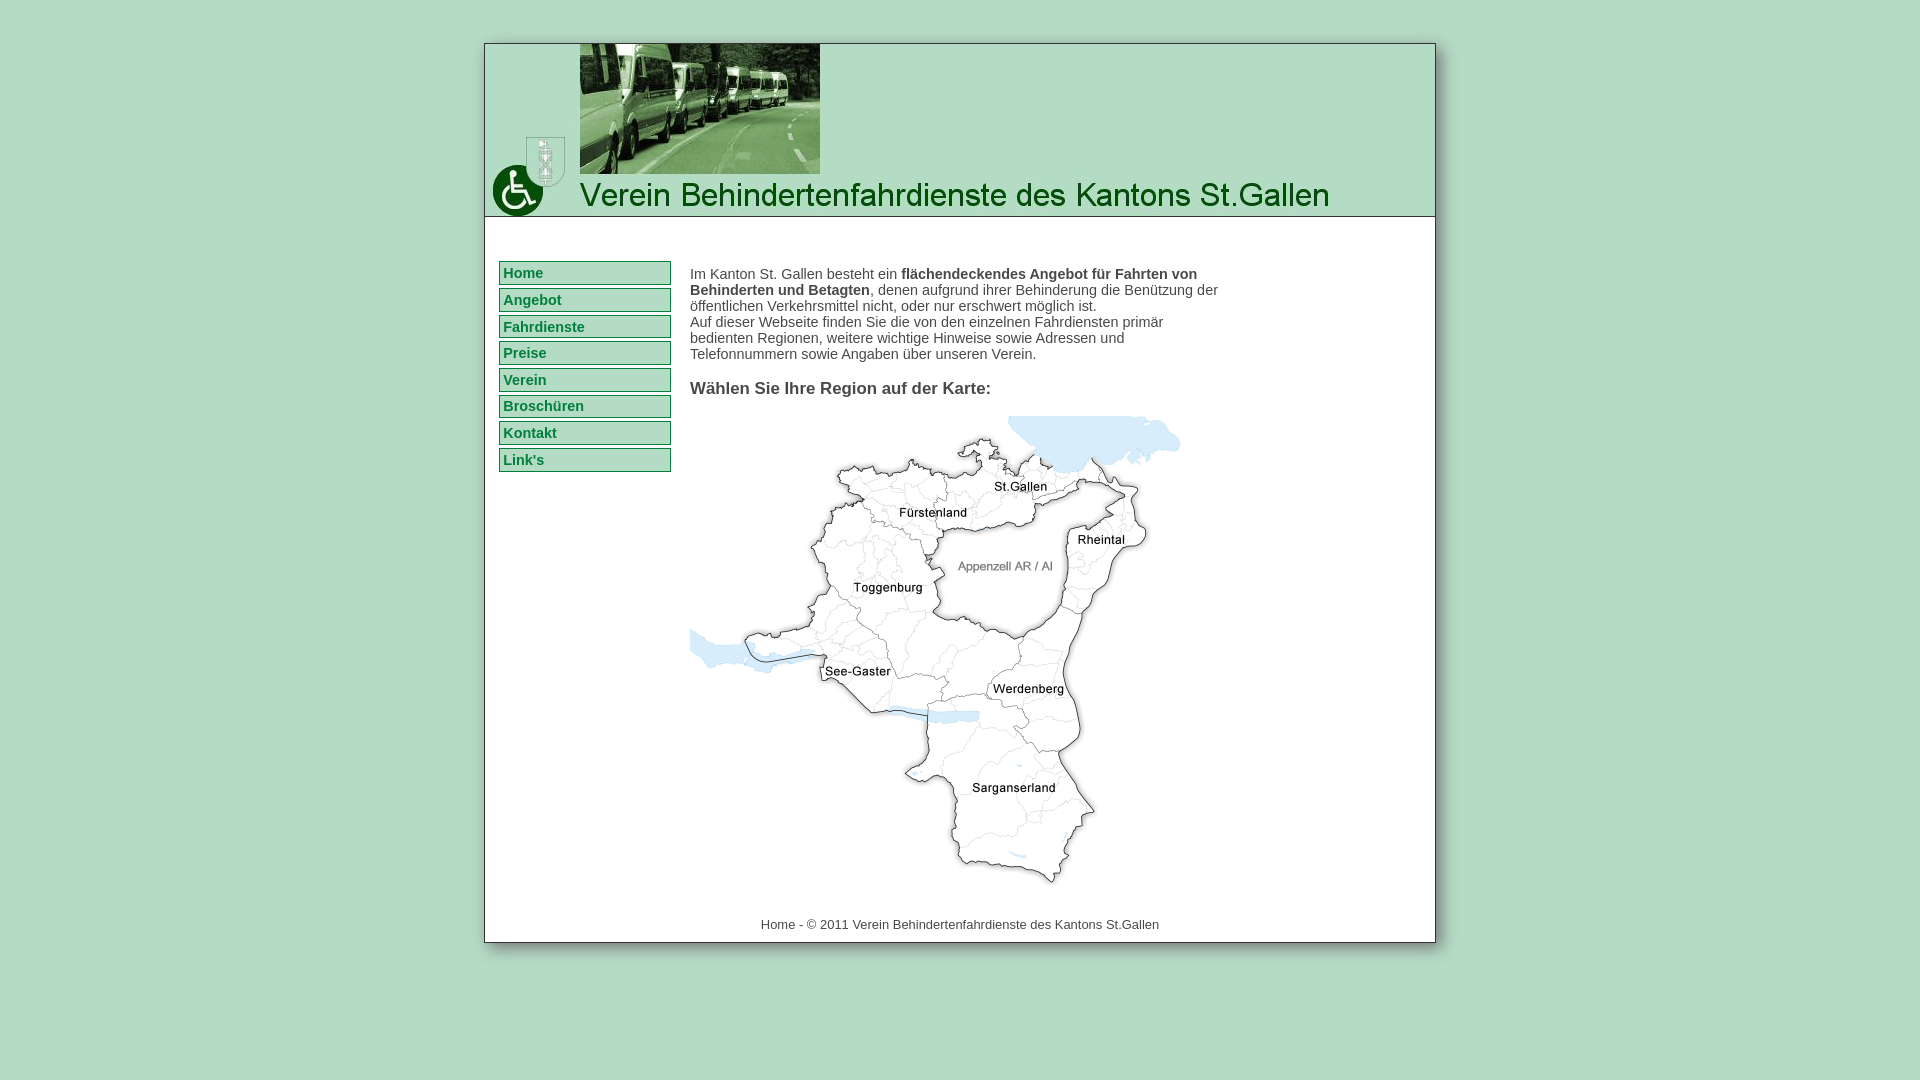 Image resolution: width=1920 pixels, height=1080 pixels. I want to click on Preise, so click(584, 353).